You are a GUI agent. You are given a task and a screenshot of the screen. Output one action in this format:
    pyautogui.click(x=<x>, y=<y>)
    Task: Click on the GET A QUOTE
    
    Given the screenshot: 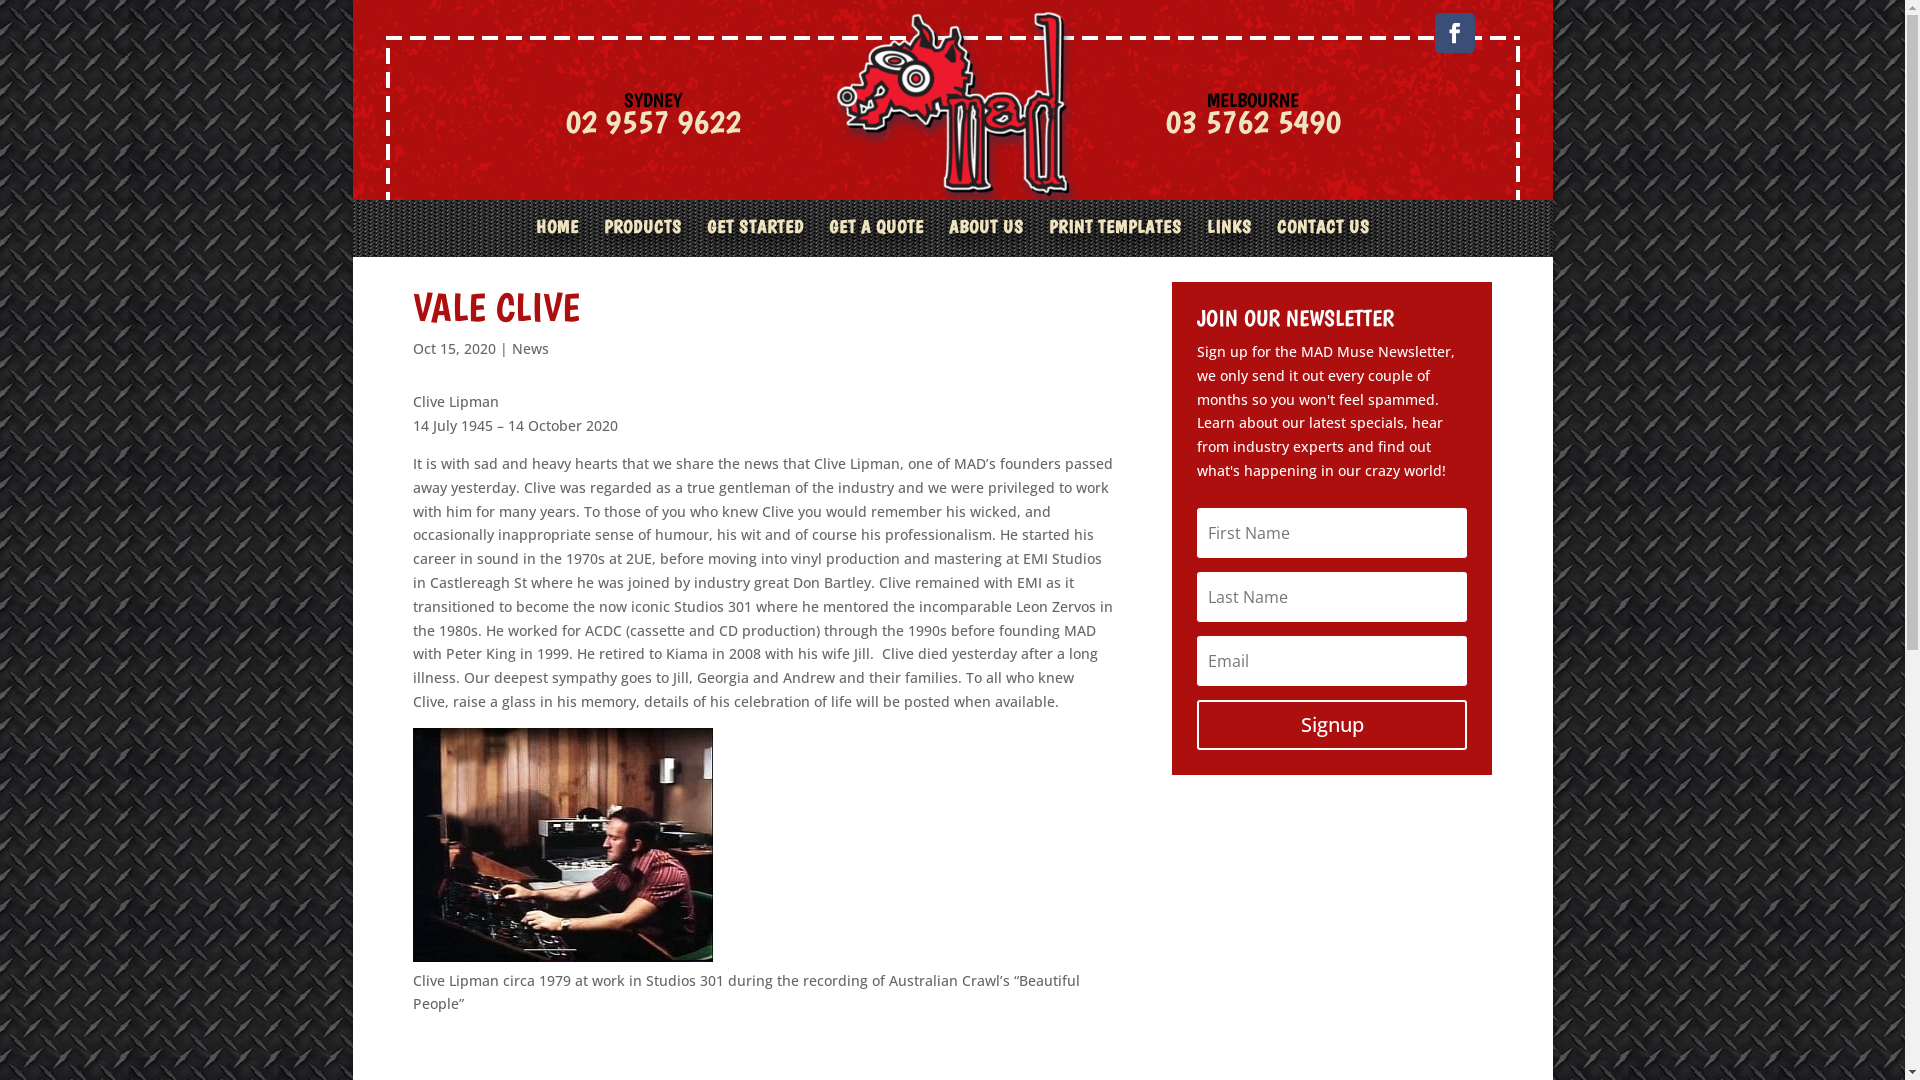 What is the action you would take?
    pyautogui.click(x=876, y=238)
    